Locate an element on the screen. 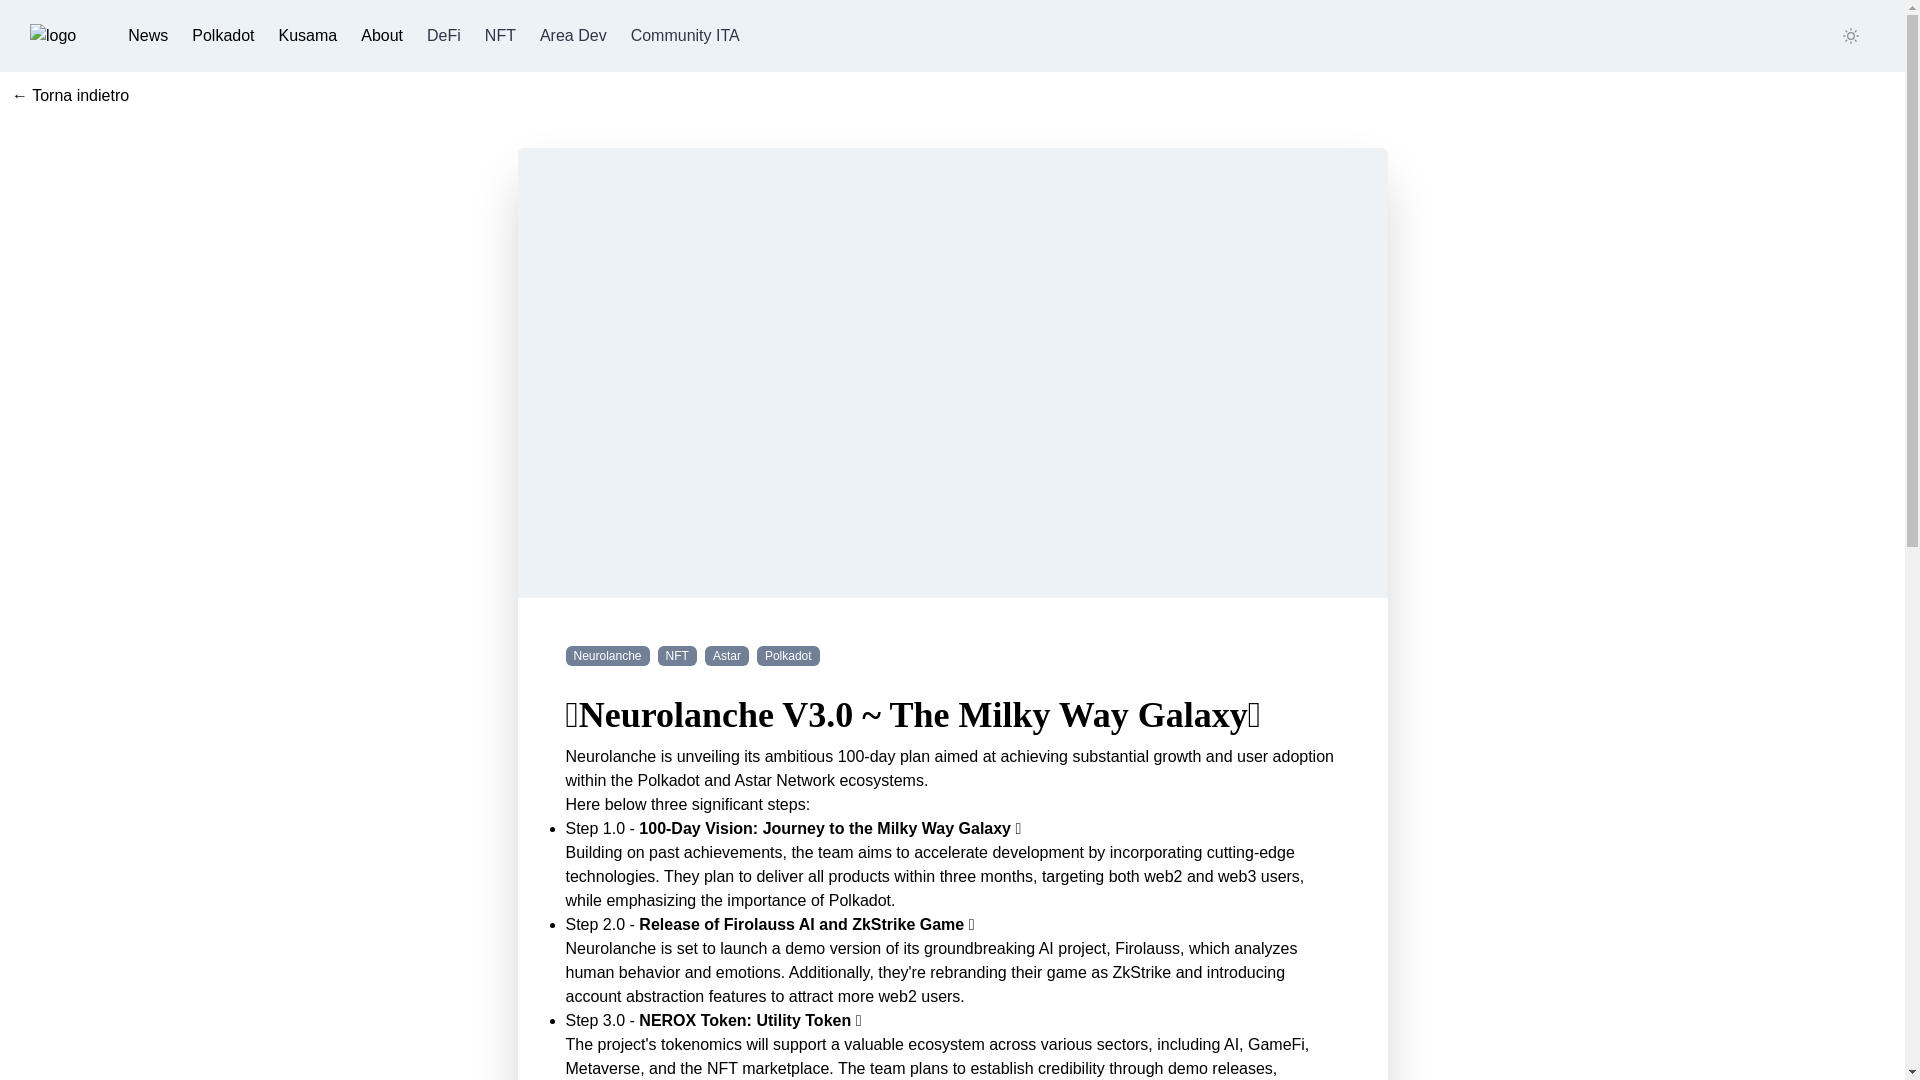 This screenshot has width=1920, height=1080. Astar is located at coordinates (726, 657).